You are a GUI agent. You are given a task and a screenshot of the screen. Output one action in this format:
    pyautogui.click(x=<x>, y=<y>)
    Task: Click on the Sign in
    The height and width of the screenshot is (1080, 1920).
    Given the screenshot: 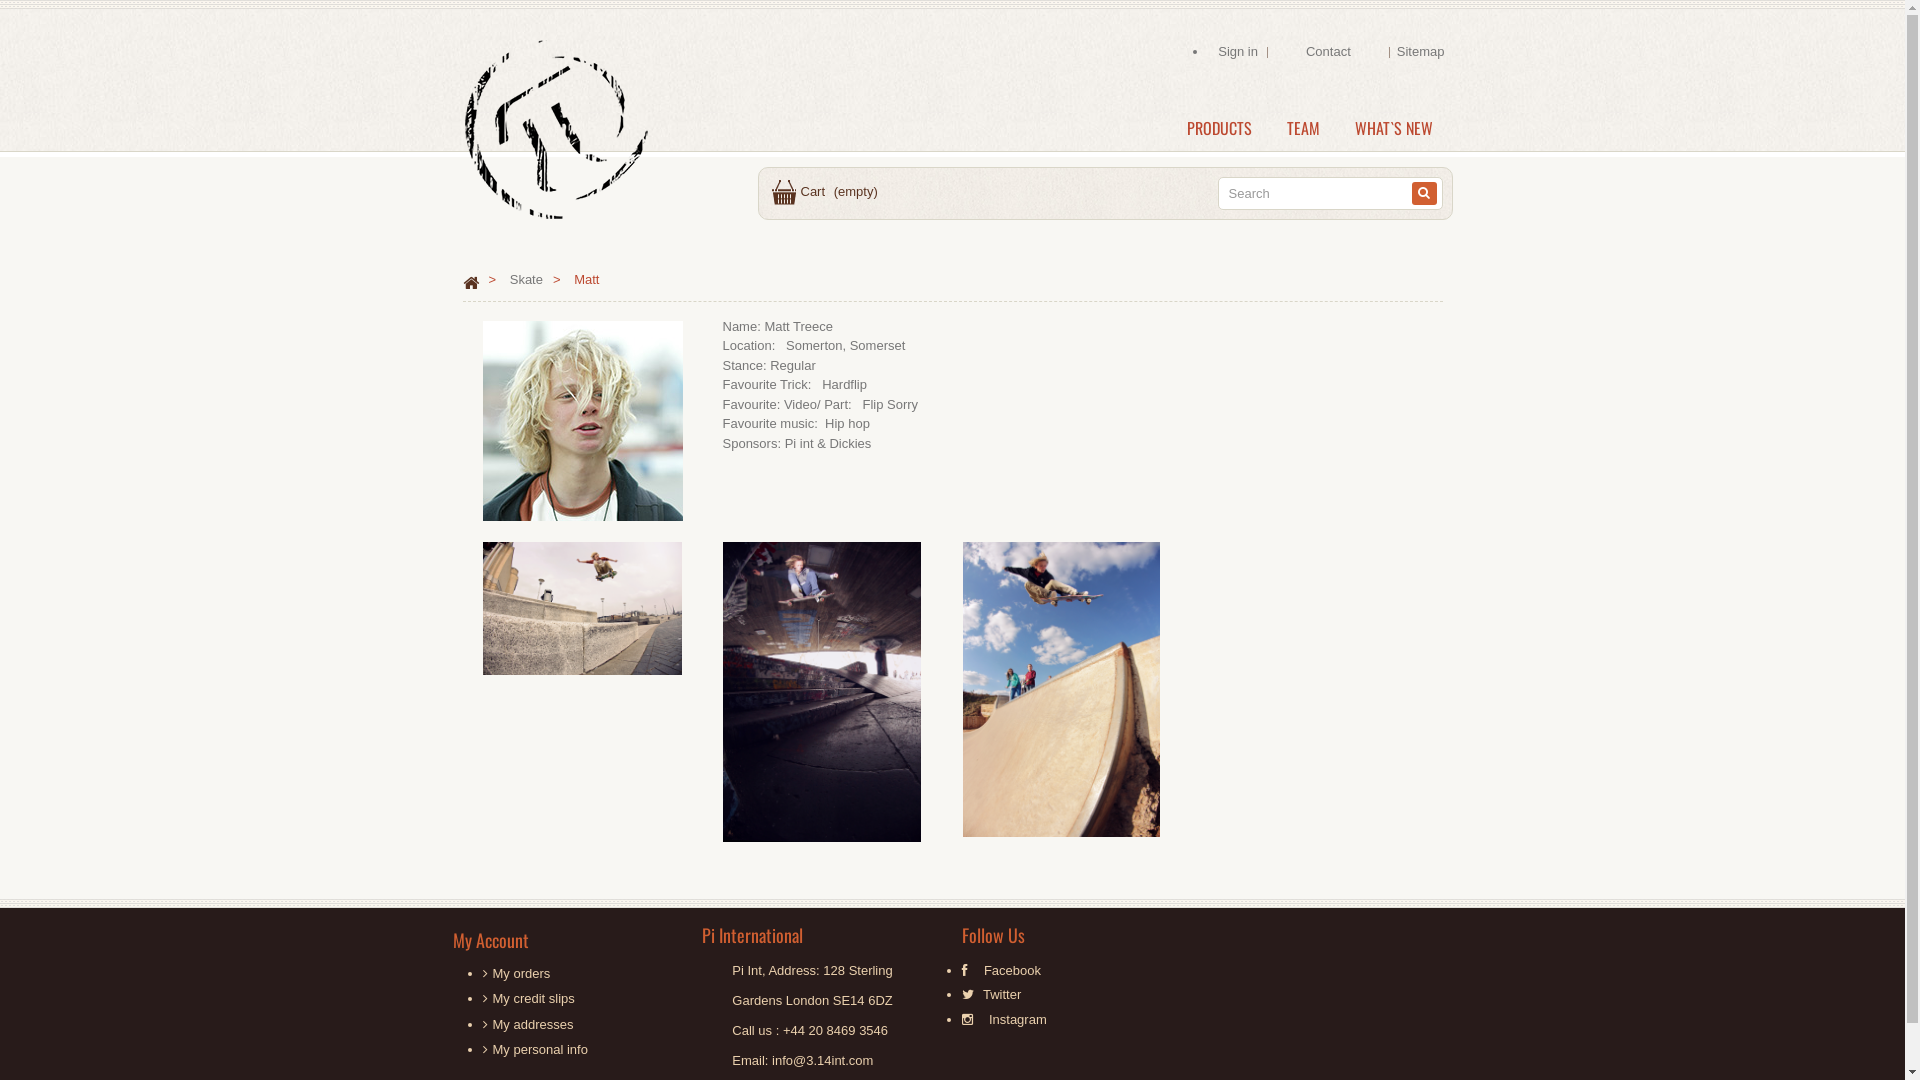 What is the action you would take?
    pyautogui.click(x=1238, y=52)
    